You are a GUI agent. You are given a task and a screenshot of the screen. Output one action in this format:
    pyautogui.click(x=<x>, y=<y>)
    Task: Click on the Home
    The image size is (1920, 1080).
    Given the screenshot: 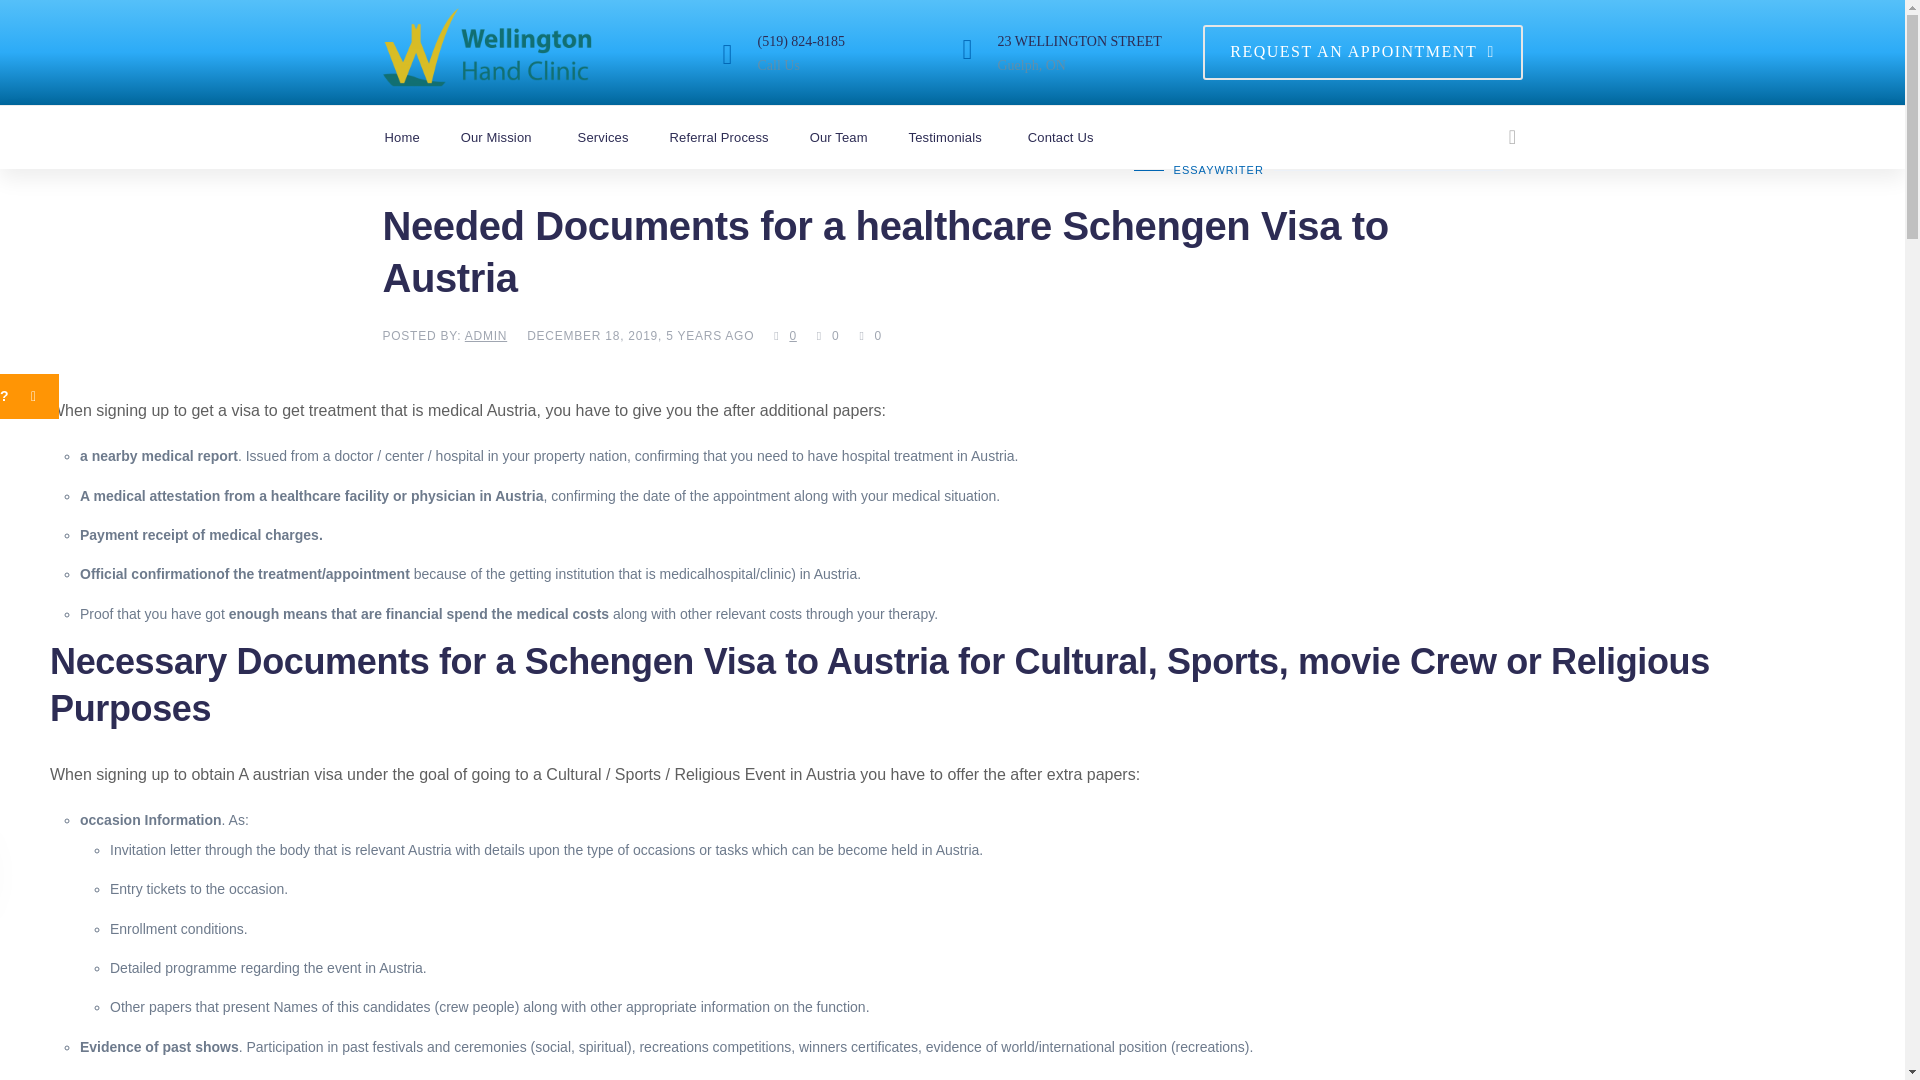 What is the action you would take?
    pyautogui.click(x=420, y=136)
    